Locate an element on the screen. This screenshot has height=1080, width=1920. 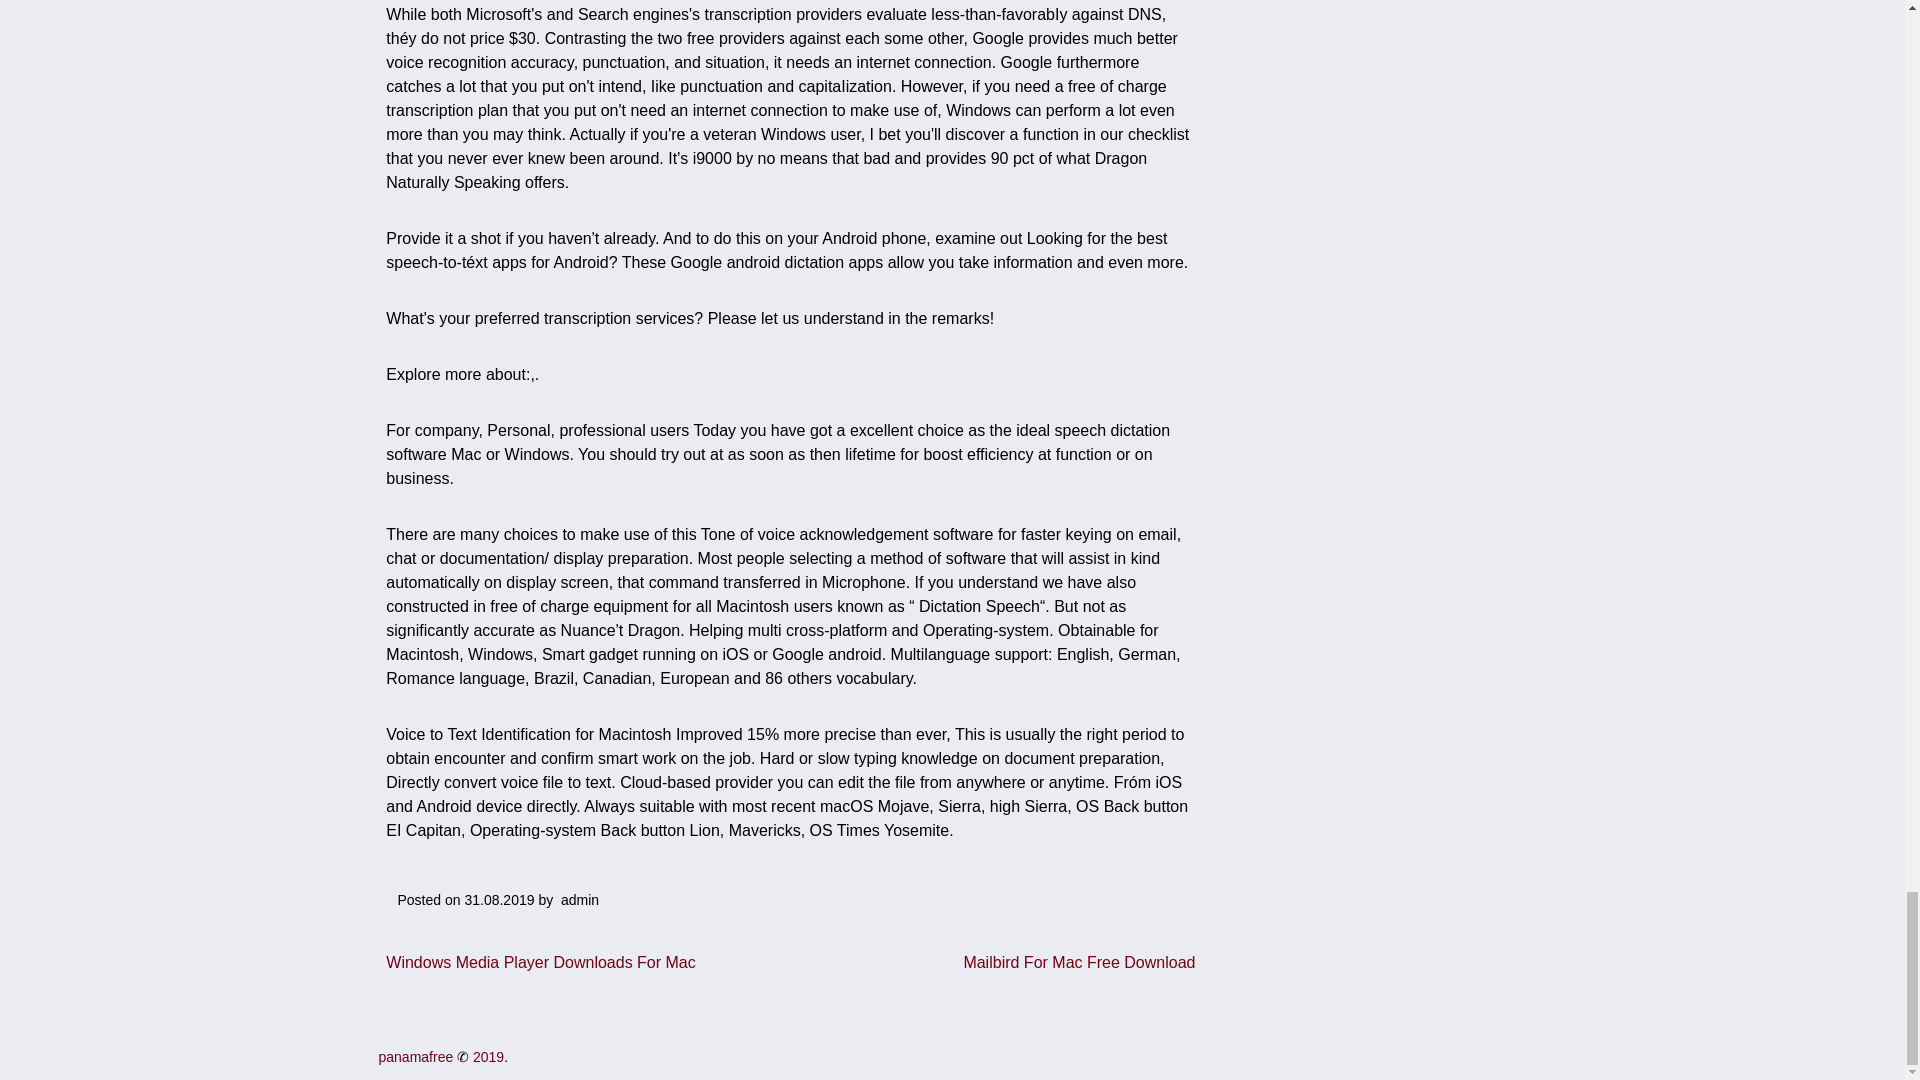
Windows Media Player Downloads For Mac is located at coordinates (540, 960).